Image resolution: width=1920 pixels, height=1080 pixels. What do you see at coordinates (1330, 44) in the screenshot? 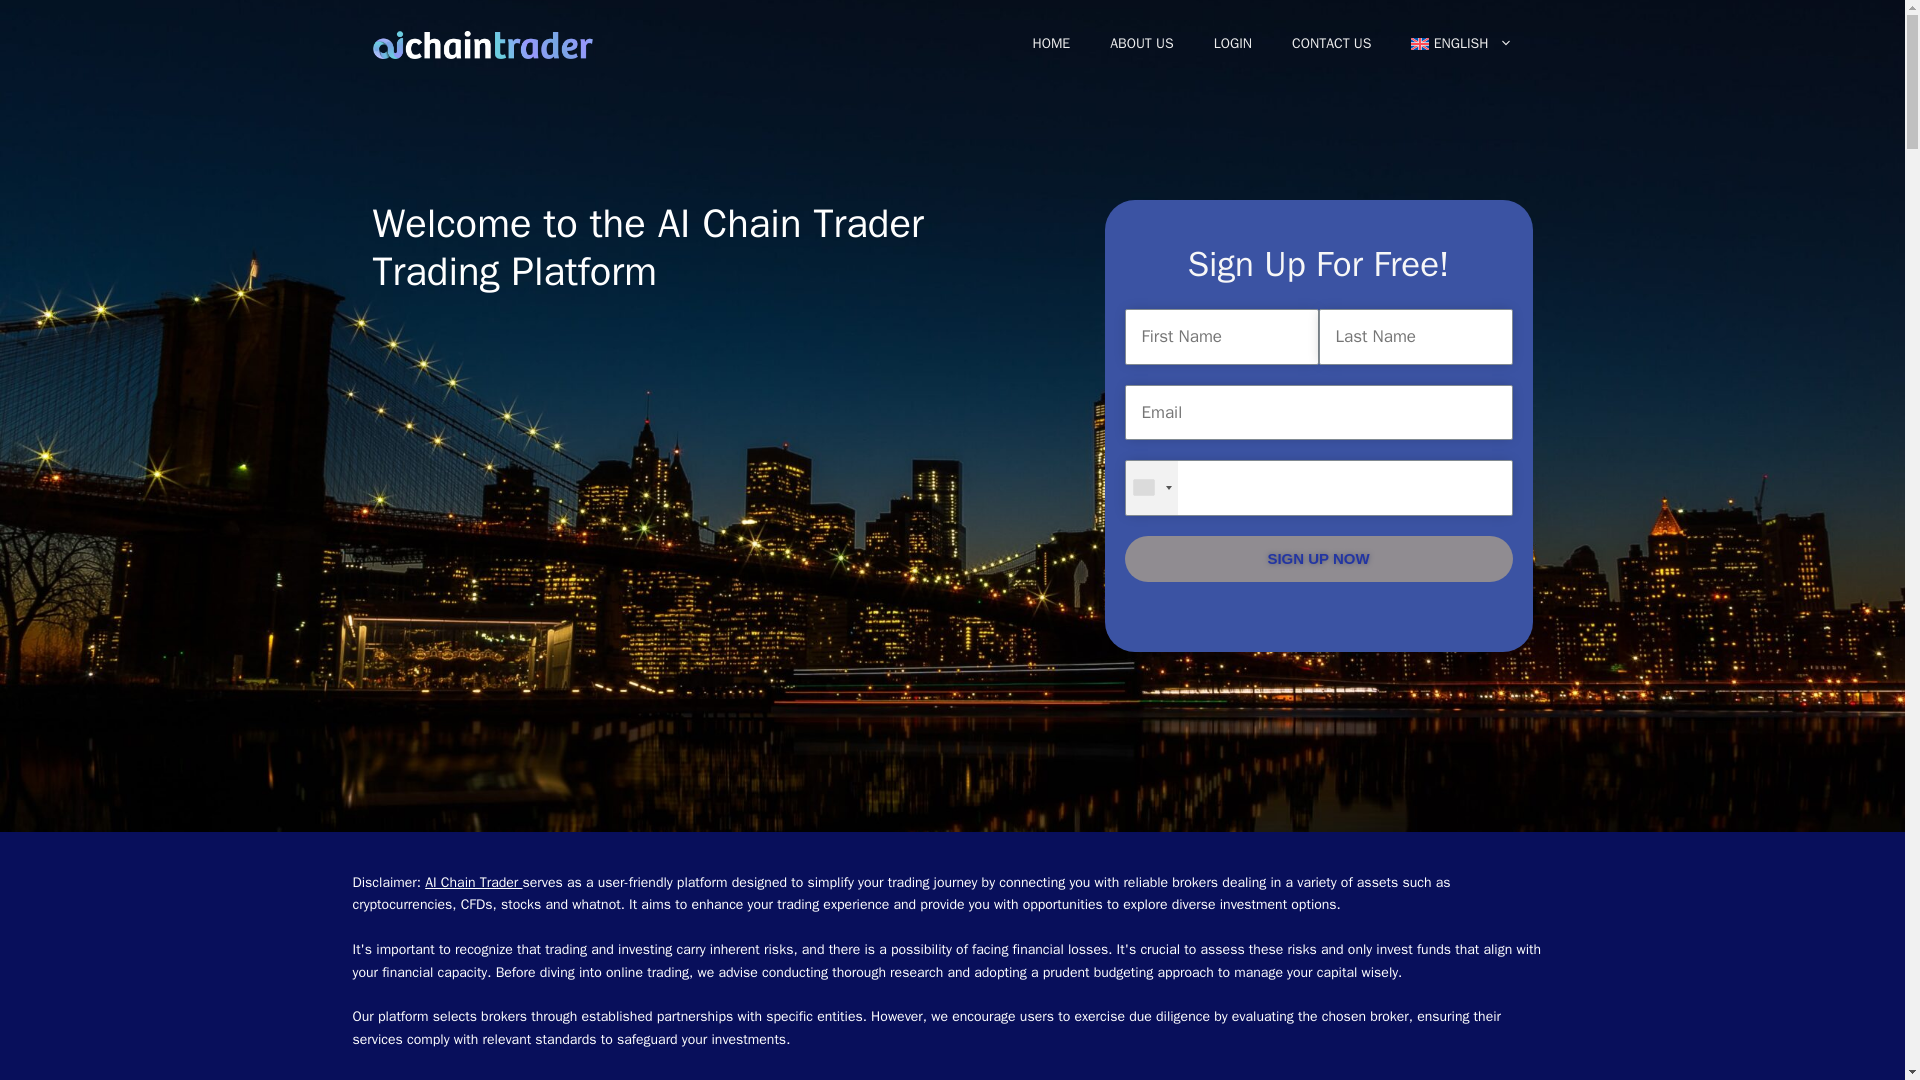
I see `CONTACT US` at bounding box center [1330, 44].